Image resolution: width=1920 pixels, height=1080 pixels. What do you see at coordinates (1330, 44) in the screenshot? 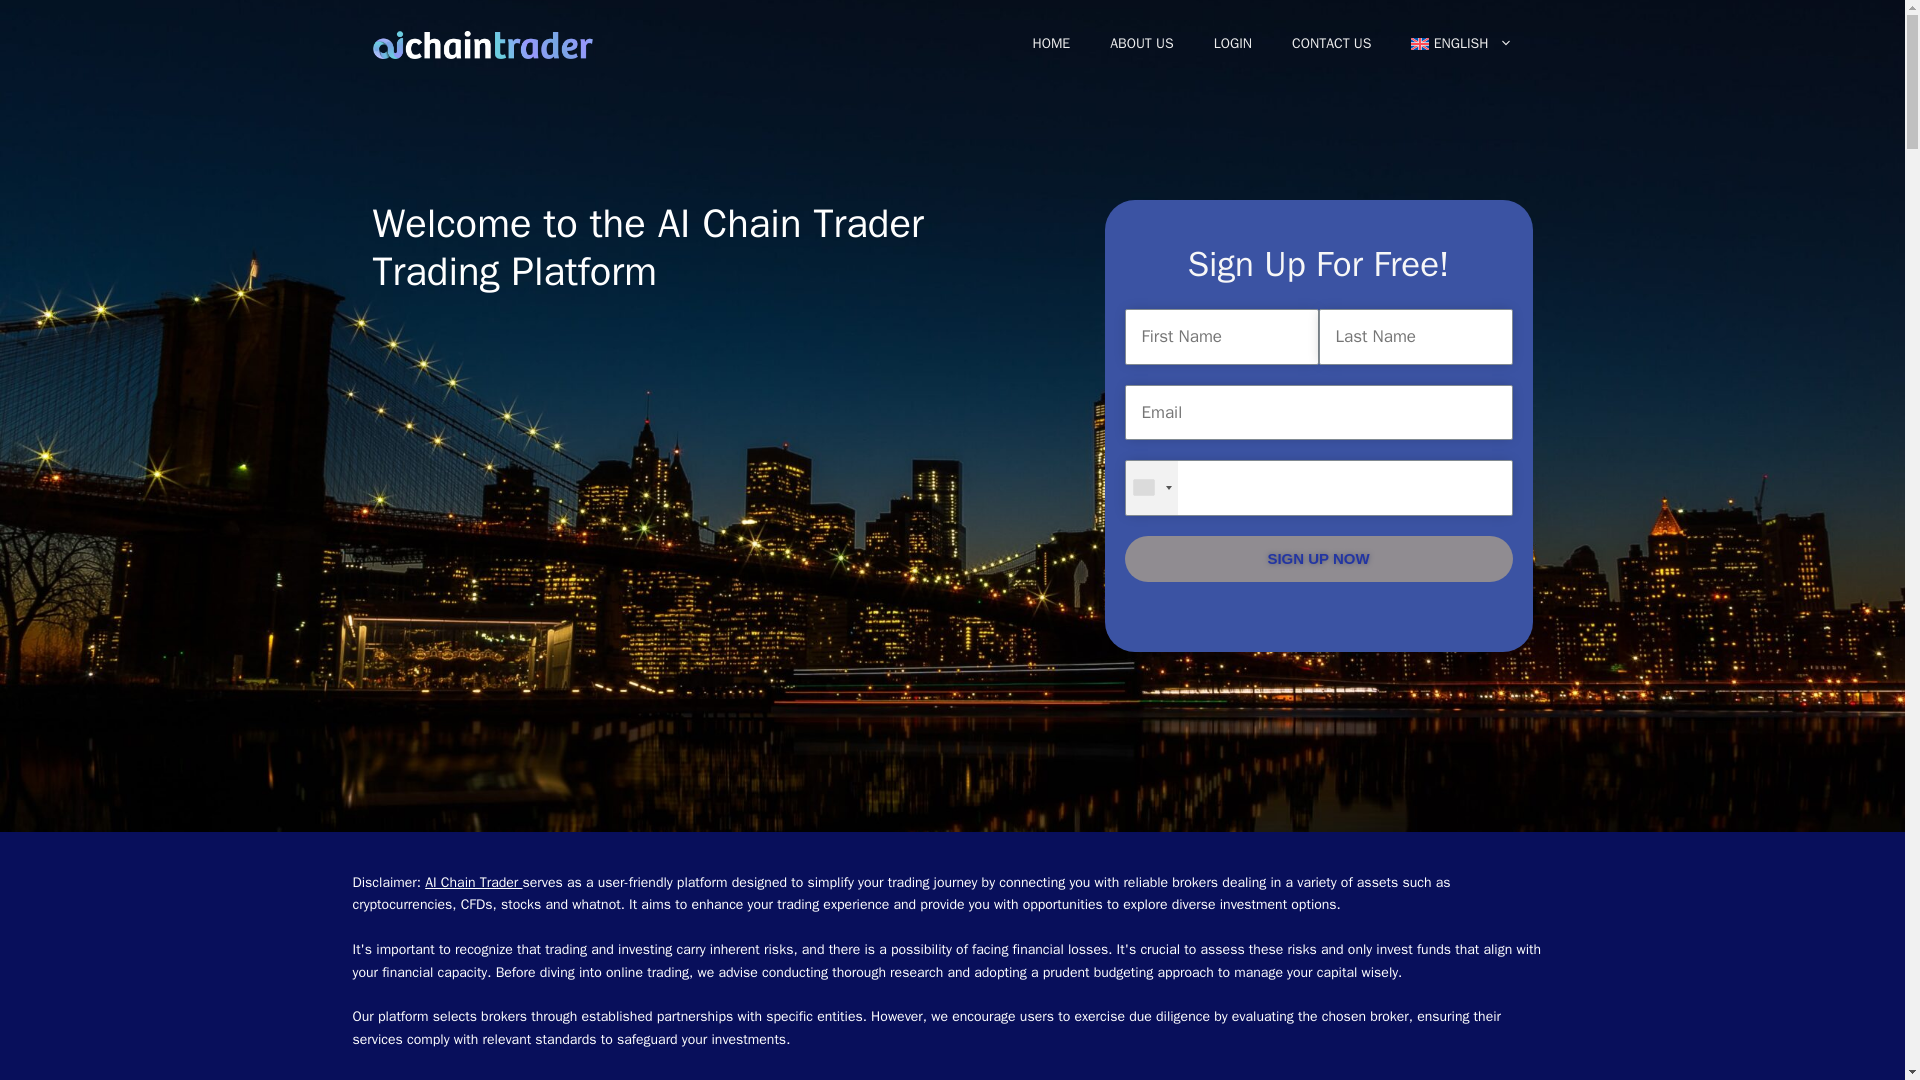
I see `CONTACT US` at bounding box center [1330, 44].